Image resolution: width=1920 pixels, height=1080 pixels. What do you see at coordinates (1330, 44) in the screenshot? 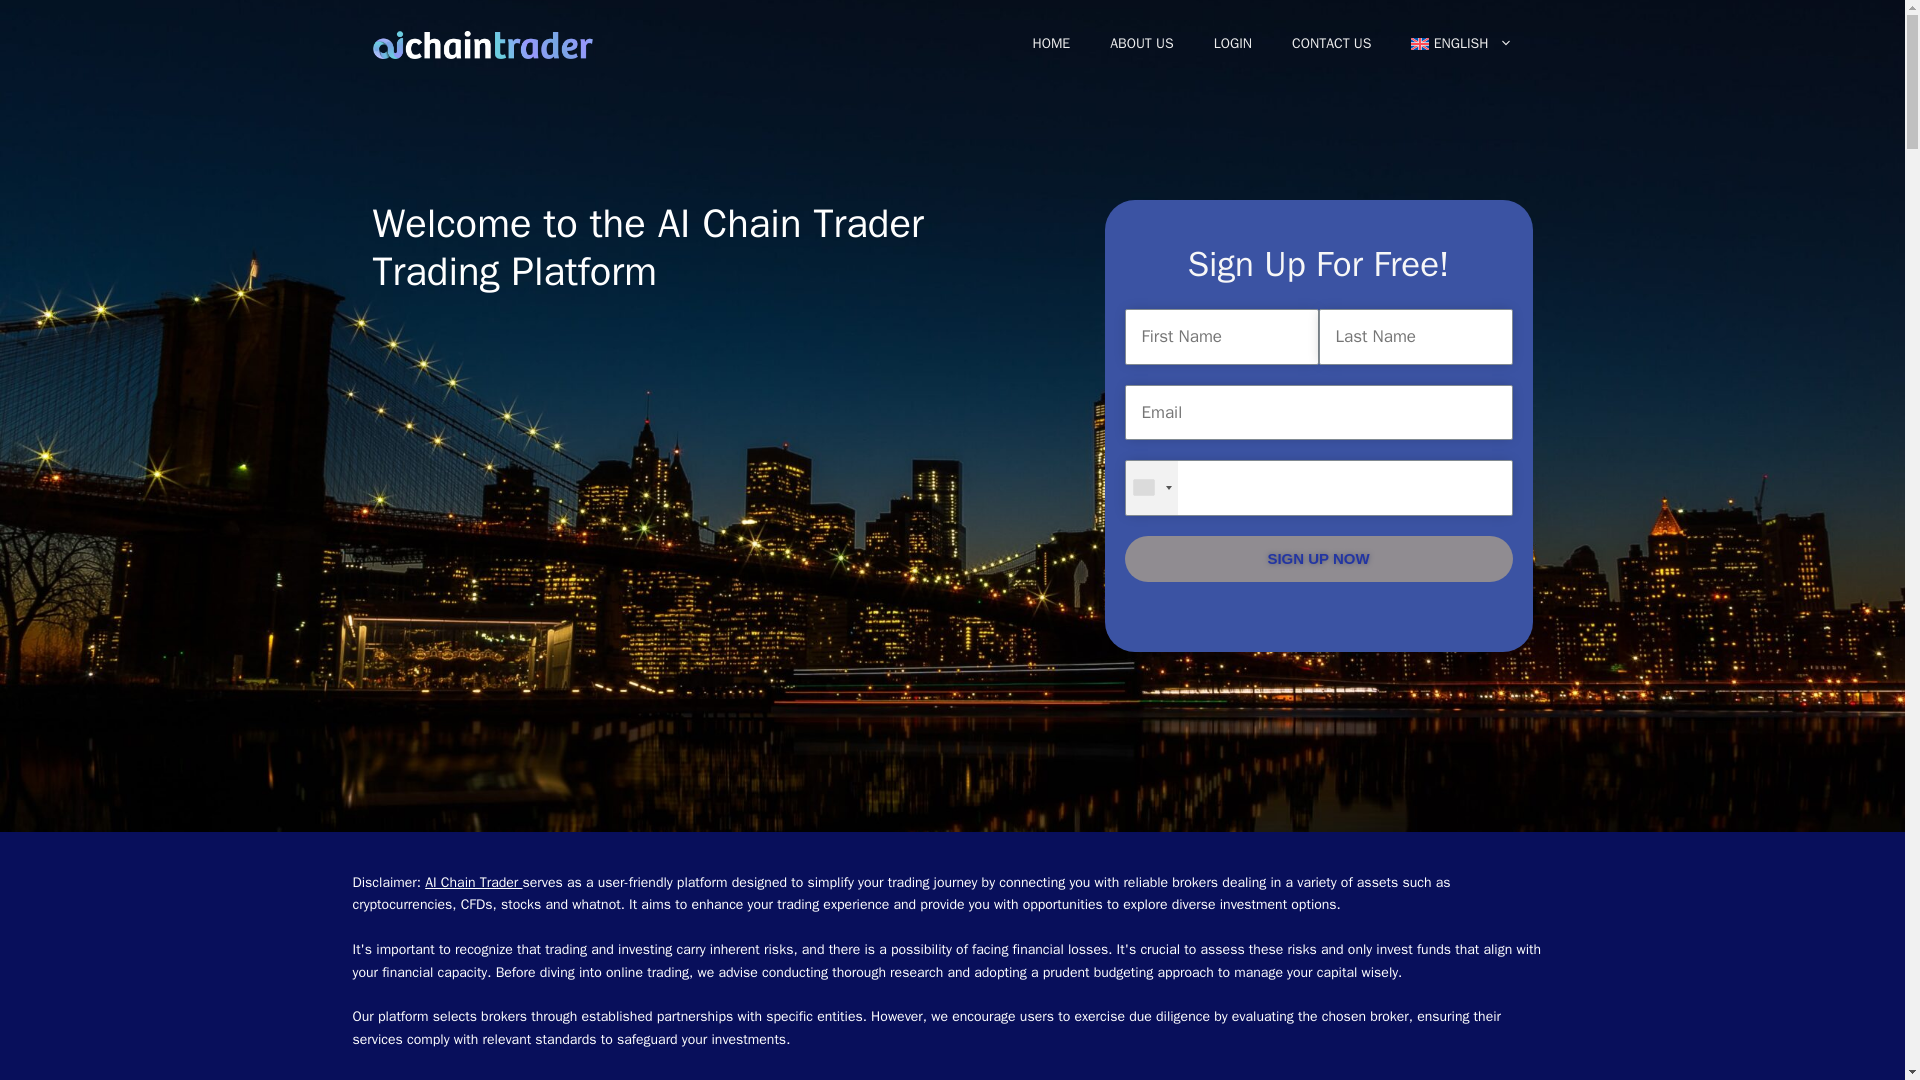
I see `CONTACT US` at bounding box center [1330, 44].